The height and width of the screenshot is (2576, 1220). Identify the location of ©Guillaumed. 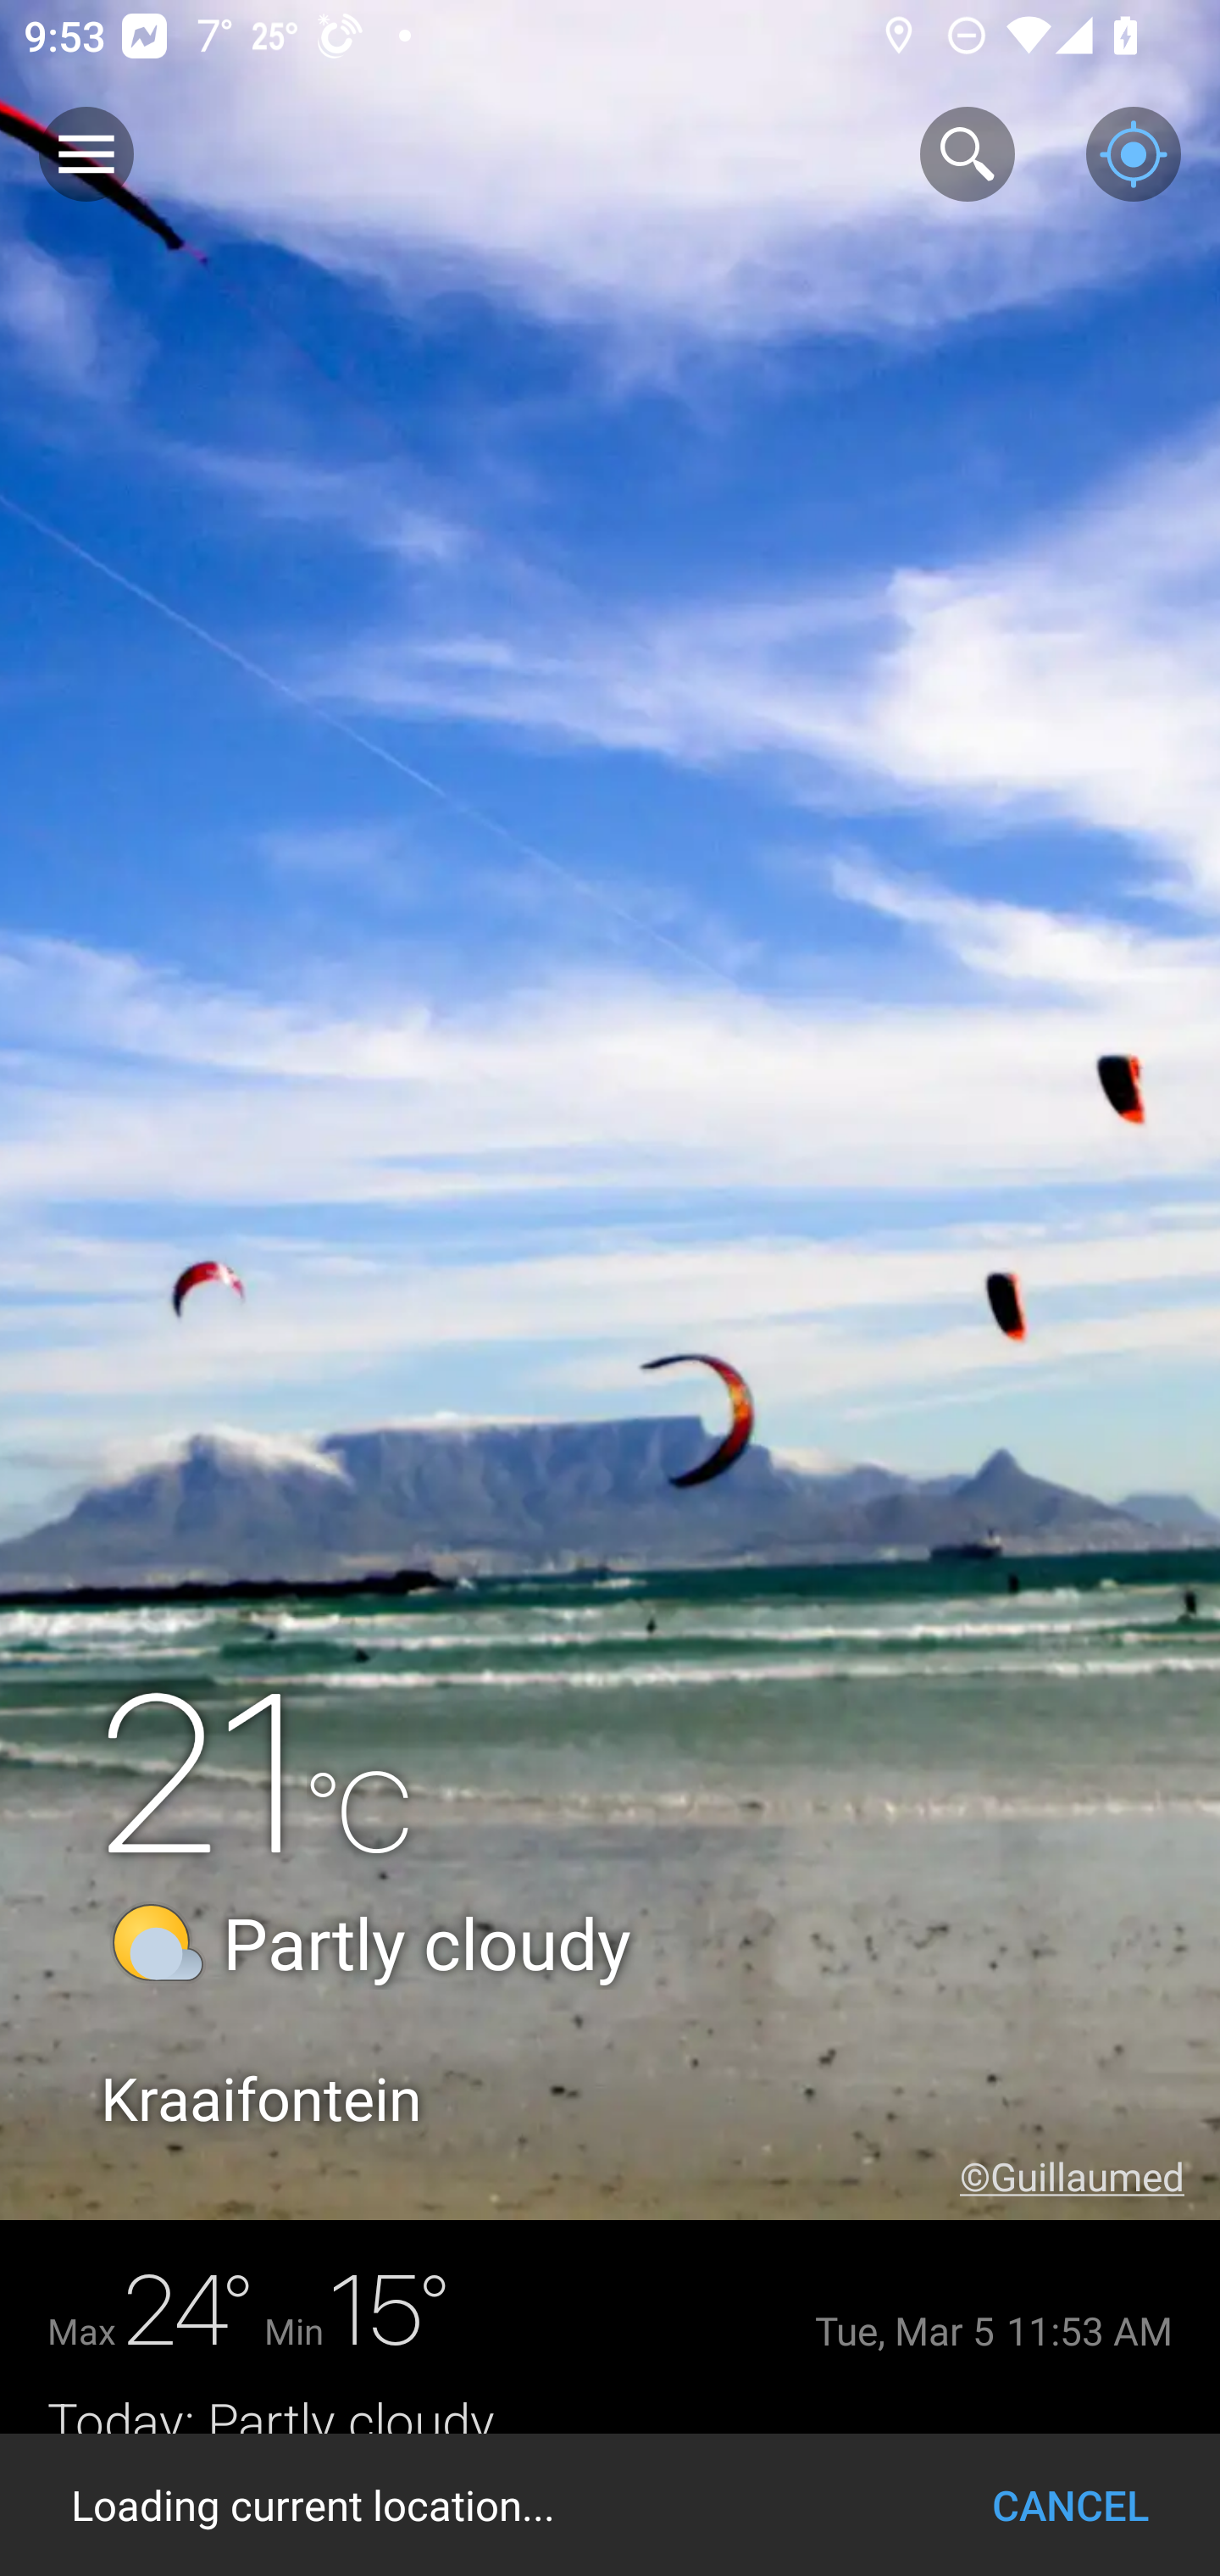
(1090, 2176).